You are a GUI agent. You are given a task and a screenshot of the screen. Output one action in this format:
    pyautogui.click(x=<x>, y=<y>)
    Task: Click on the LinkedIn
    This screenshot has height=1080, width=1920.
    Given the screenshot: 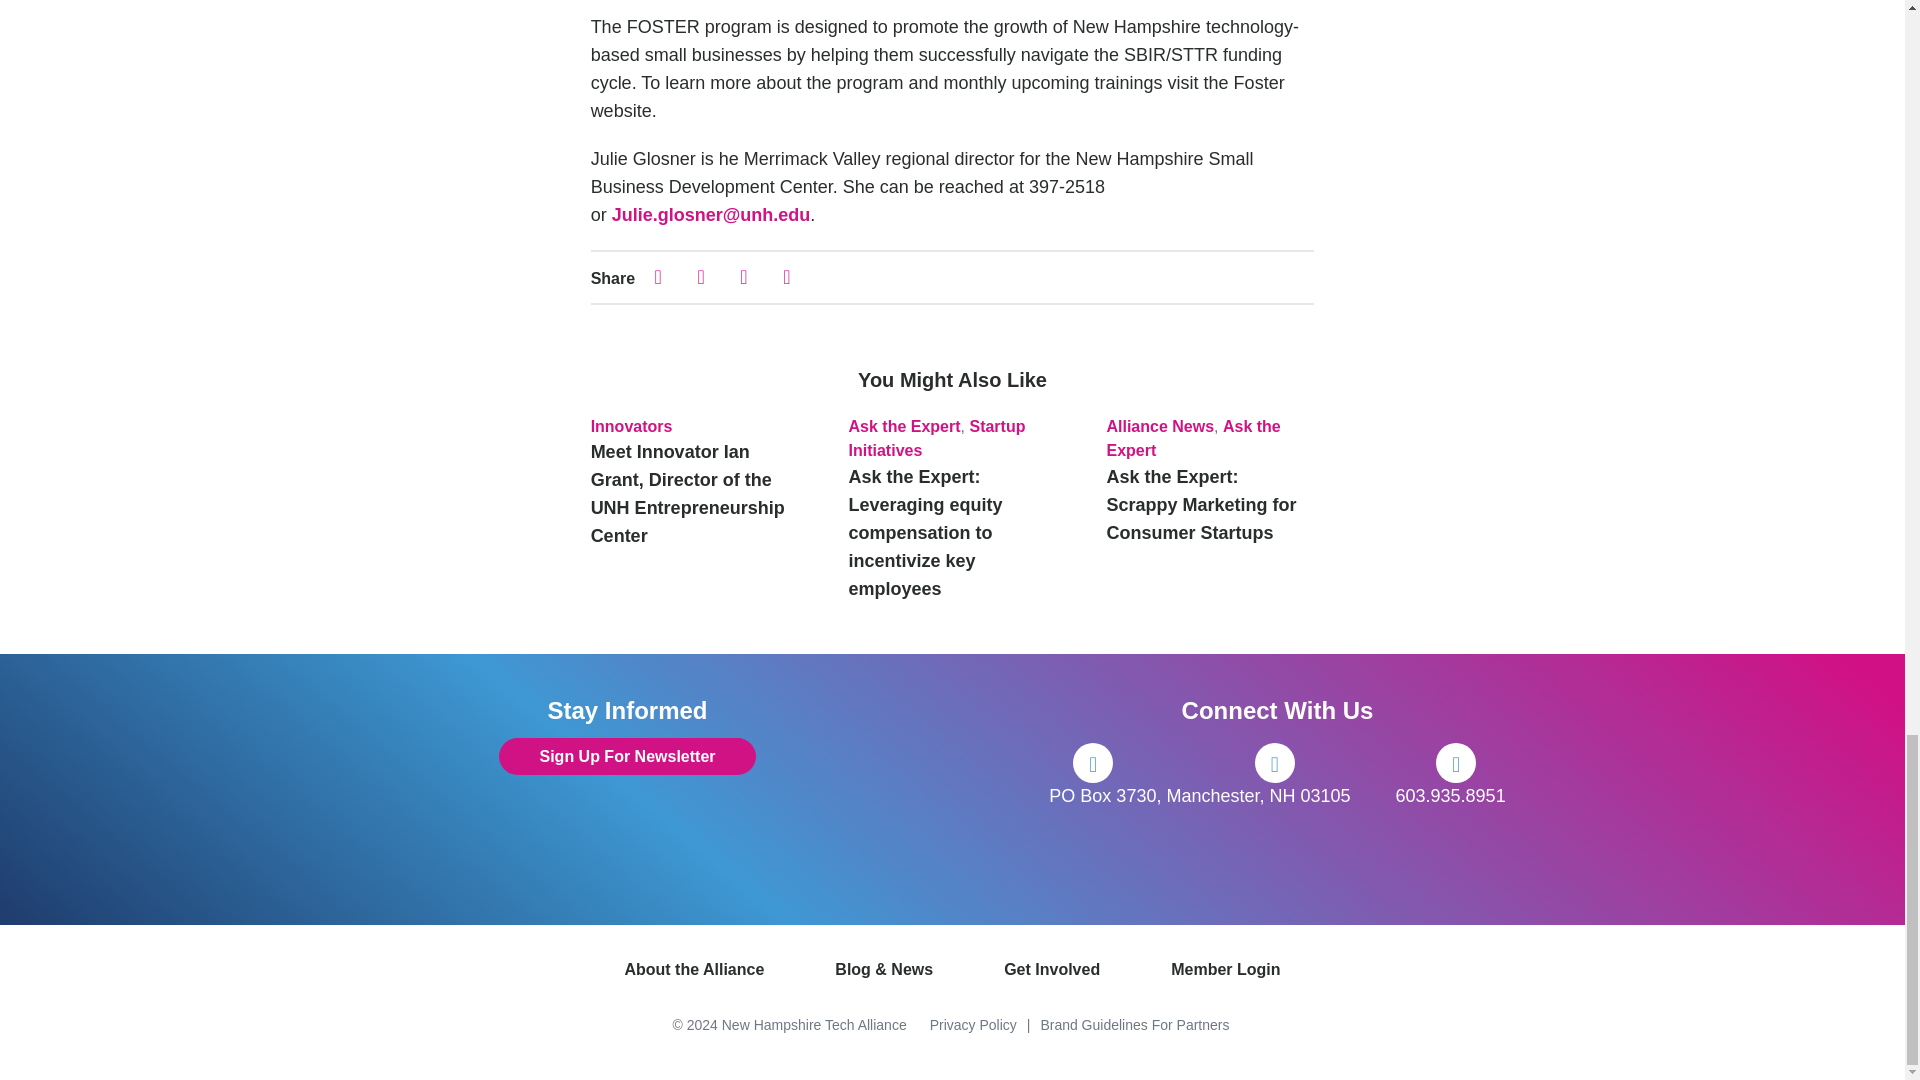 What is the action you would take?
    pyautogui.click(x=1456, y=763)
    